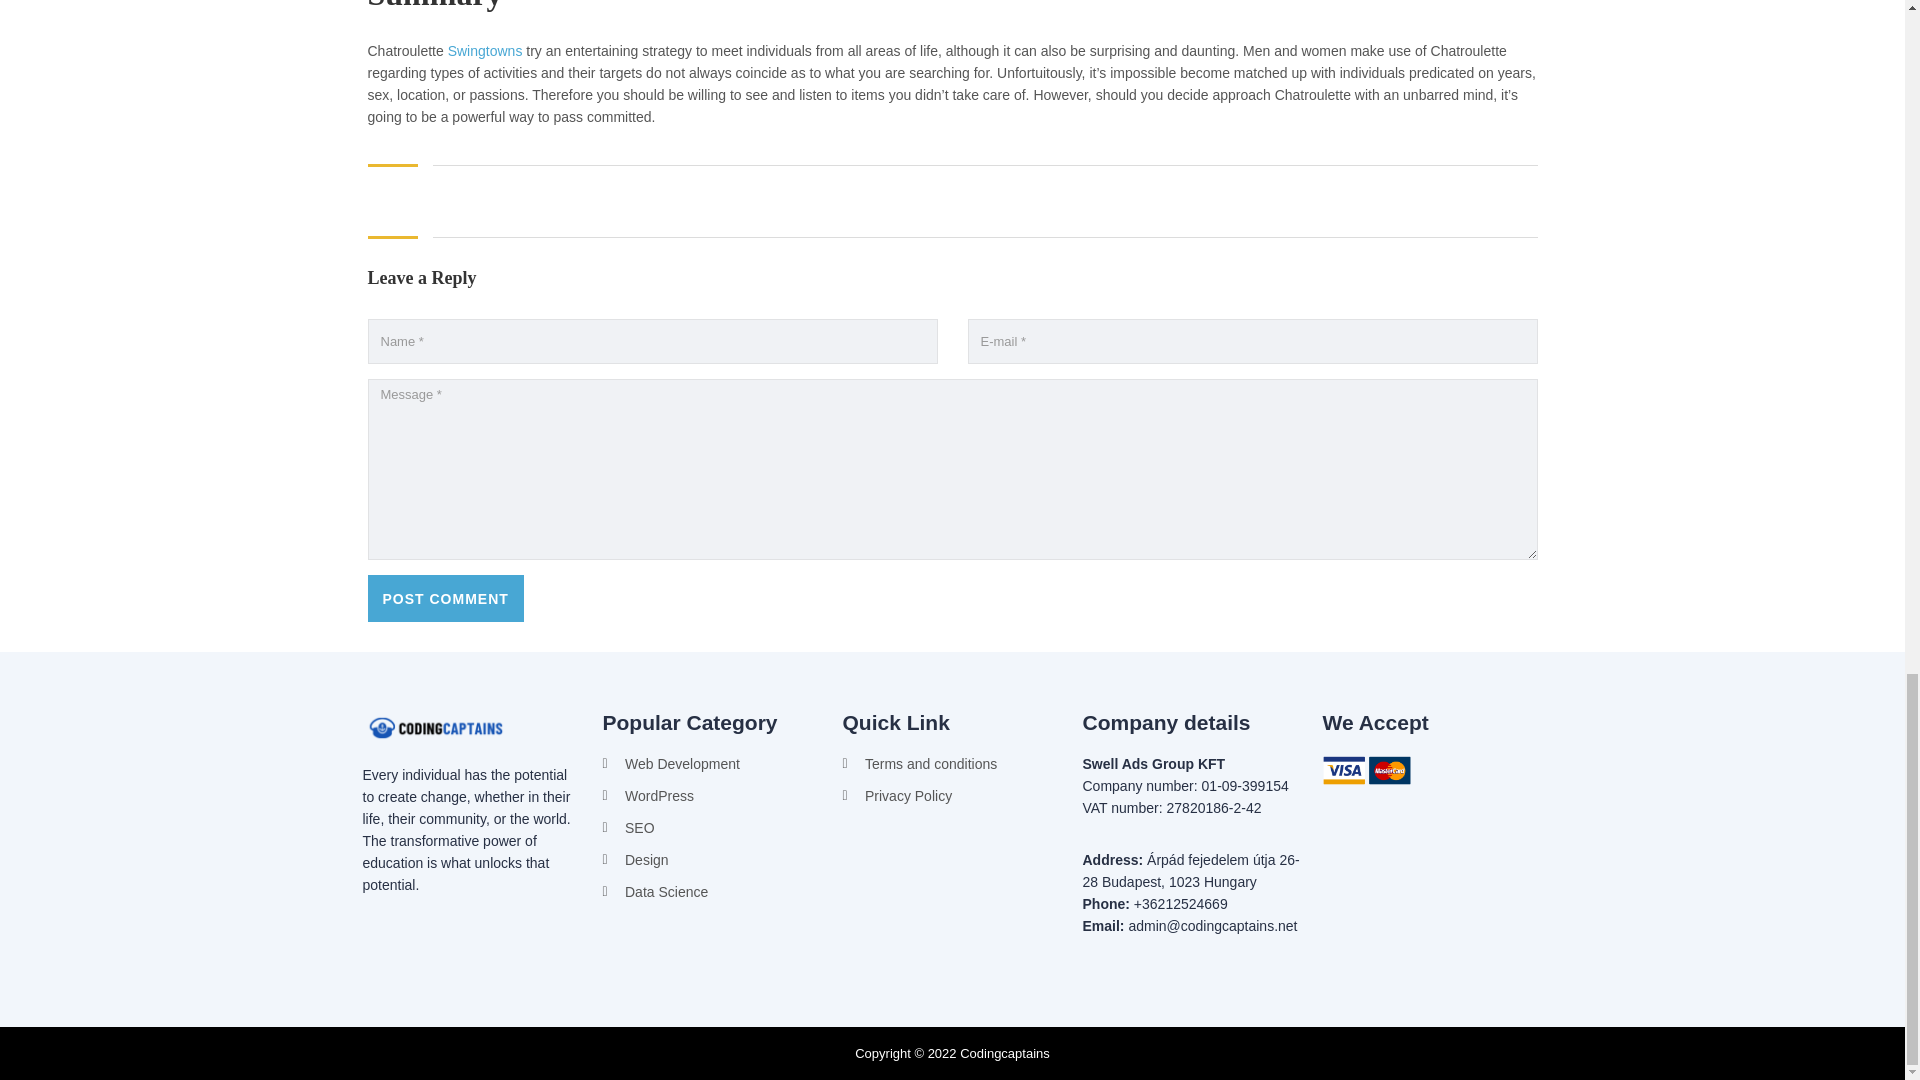  I want to click on Privacy Policy, so click(952, 796).